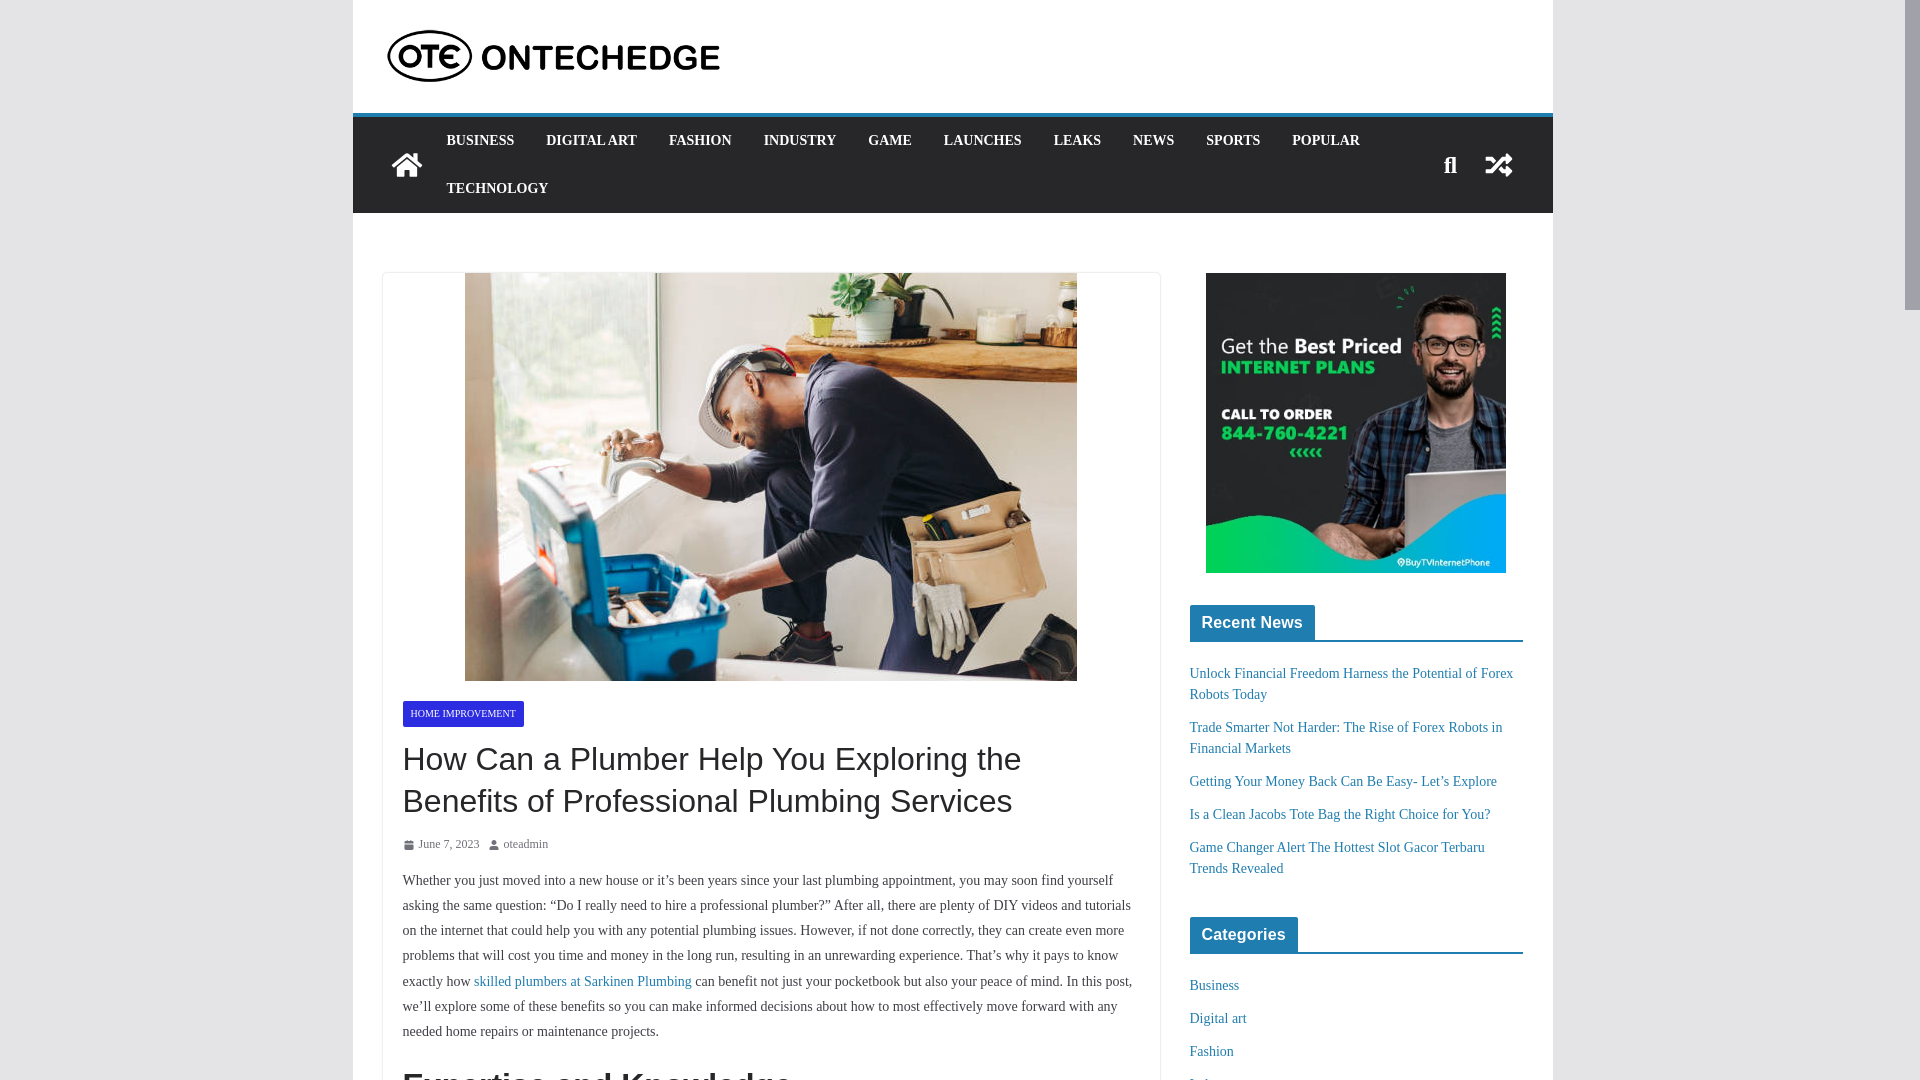 The image size is (1920, 1080). I want to click on OnTechEdge, so click(406, 165).